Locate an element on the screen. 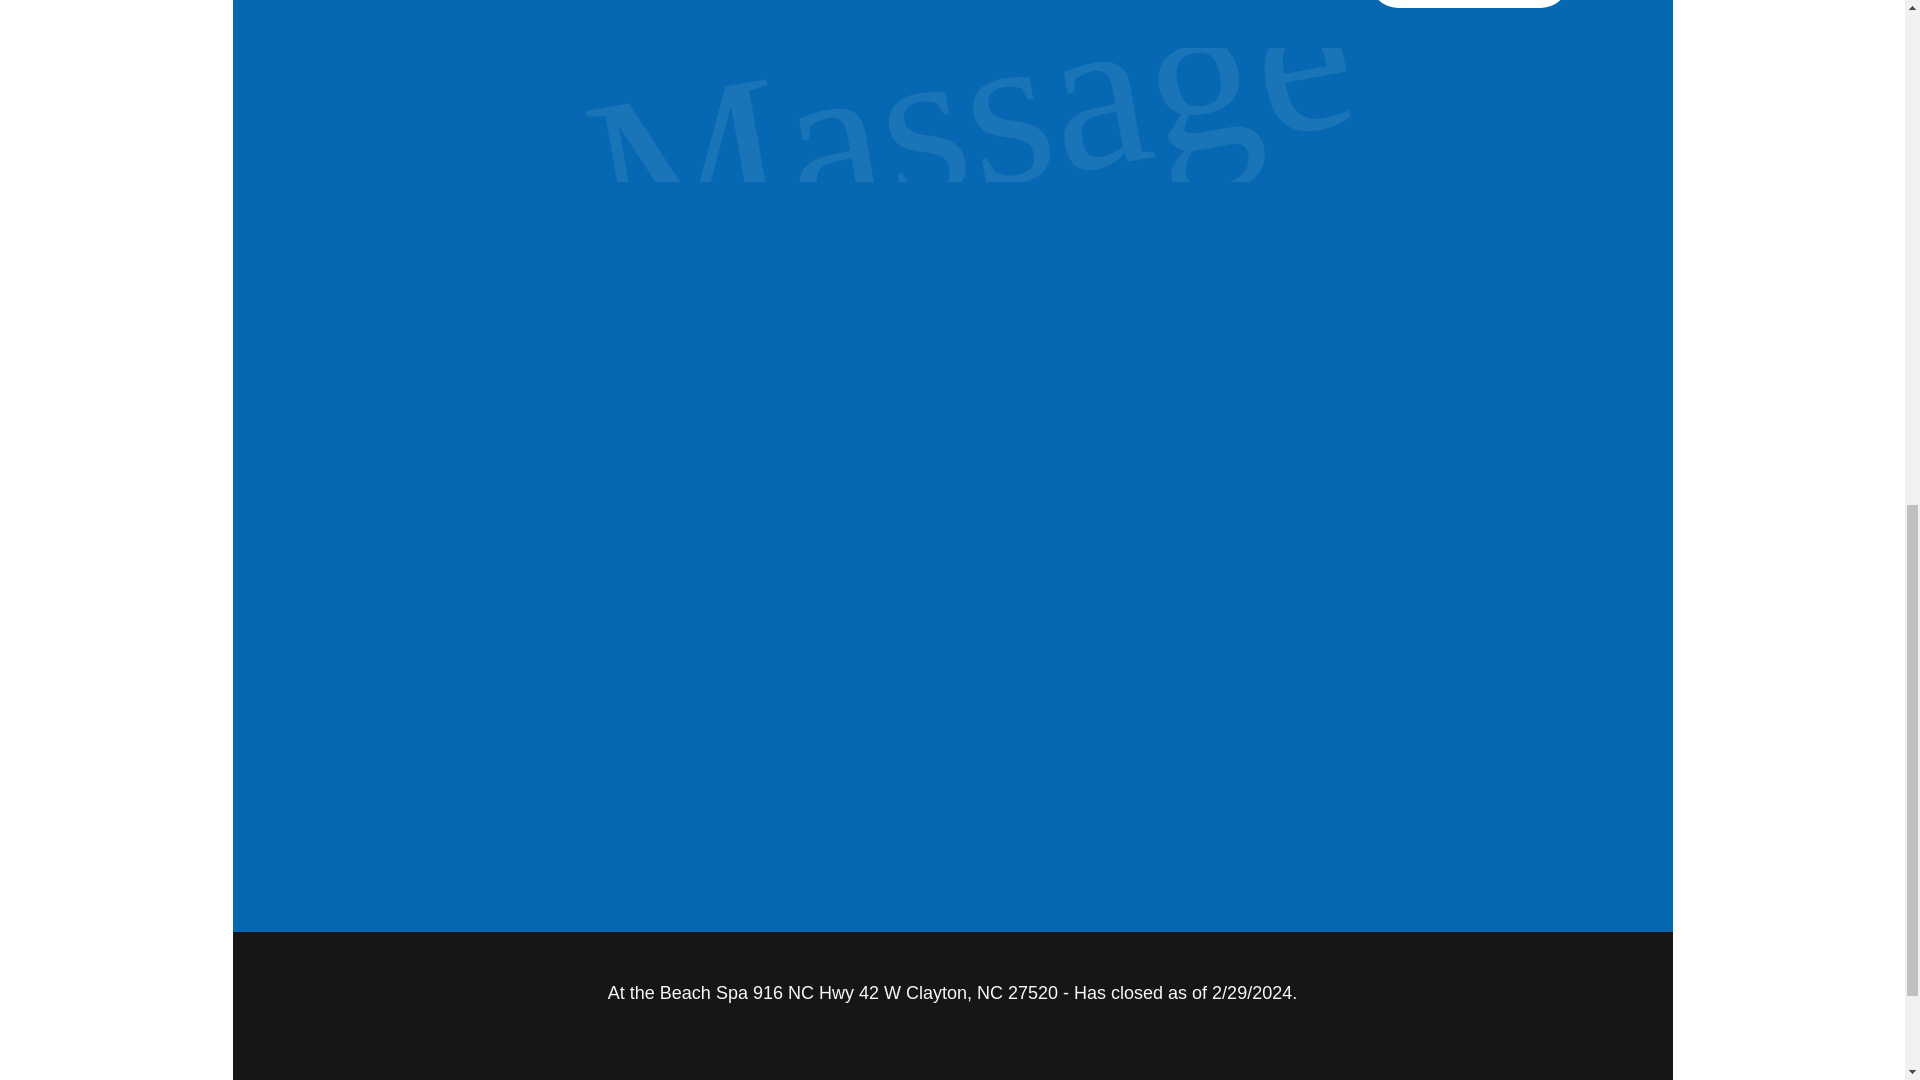 Image resolution: width=1920 pixels, height=1080 pixels. BOOK NOW is located at coordinates (1469, 4).